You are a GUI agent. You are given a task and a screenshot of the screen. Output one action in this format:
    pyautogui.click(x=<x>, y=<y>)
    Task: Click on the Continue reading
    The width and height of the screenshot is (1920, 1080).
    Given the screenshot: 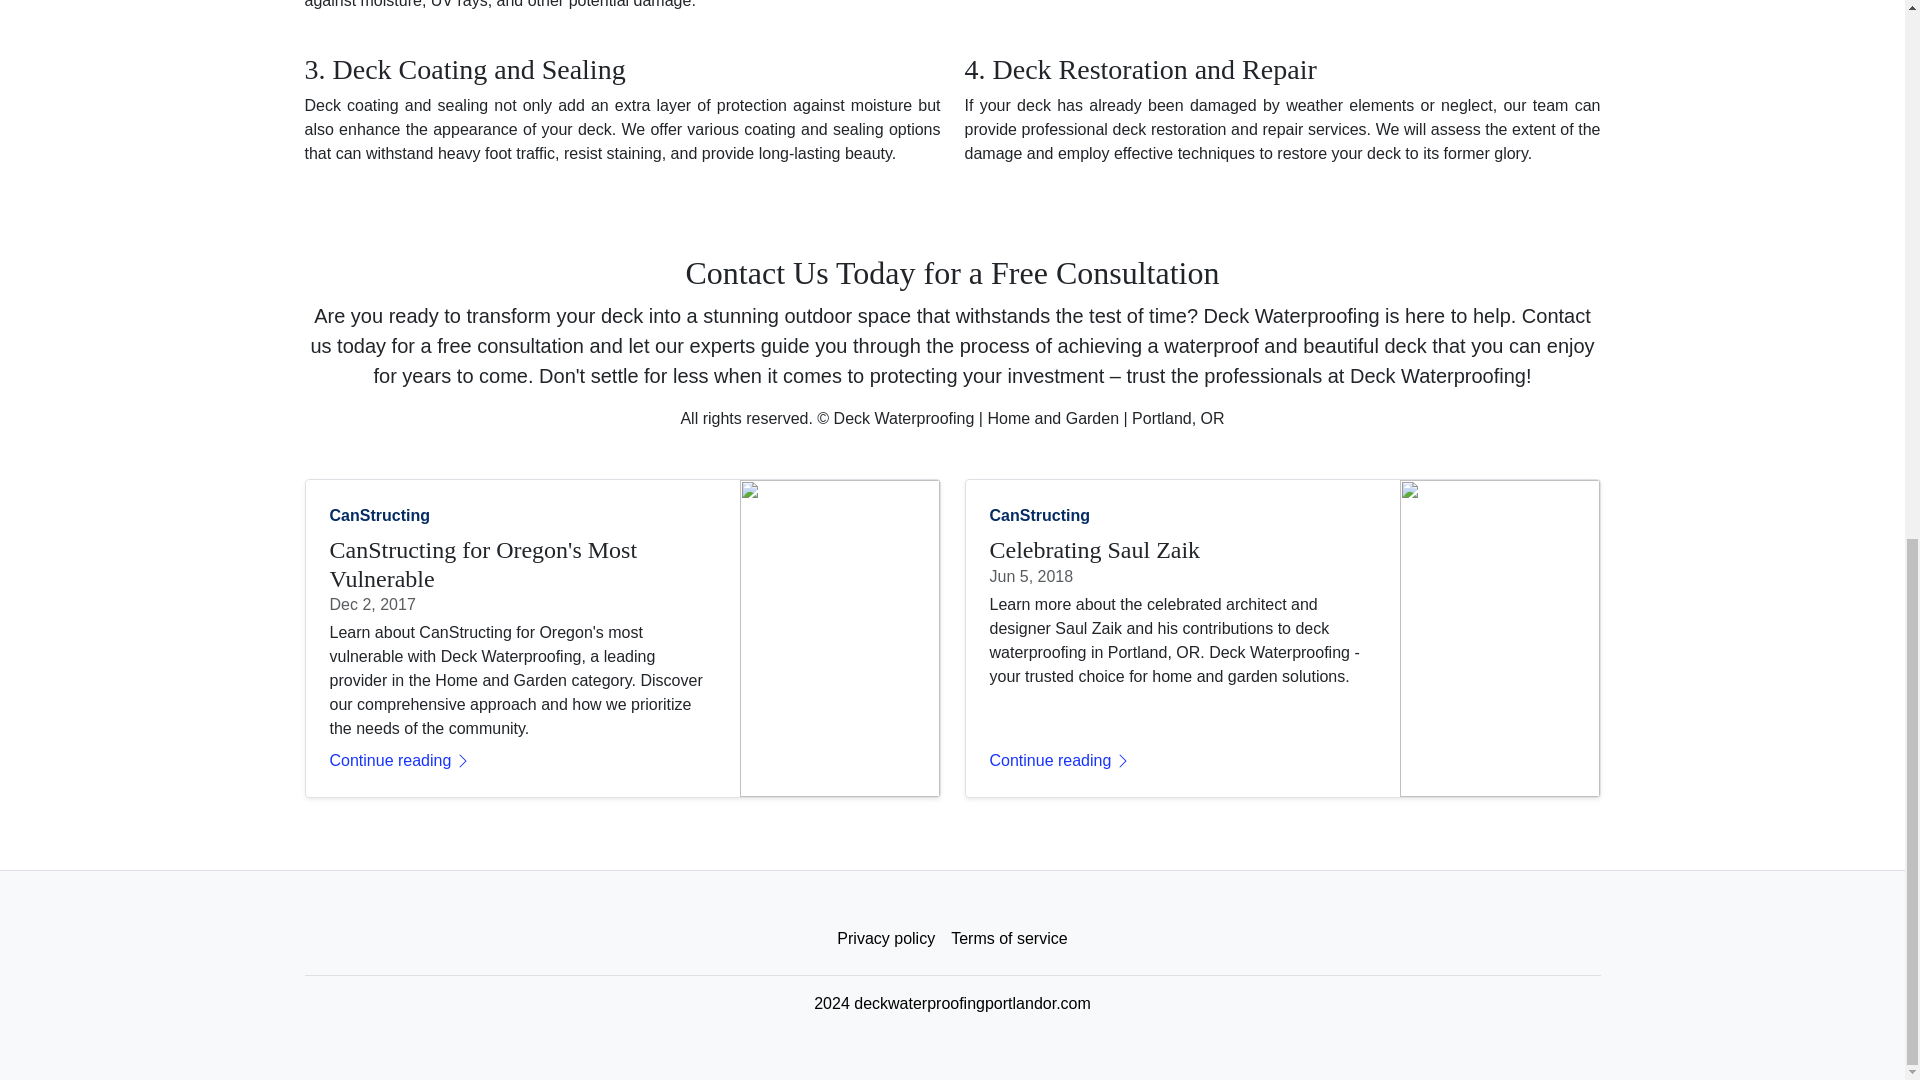 What is the action you would take?
    pyautogui.click(x=1183, y=761)
    